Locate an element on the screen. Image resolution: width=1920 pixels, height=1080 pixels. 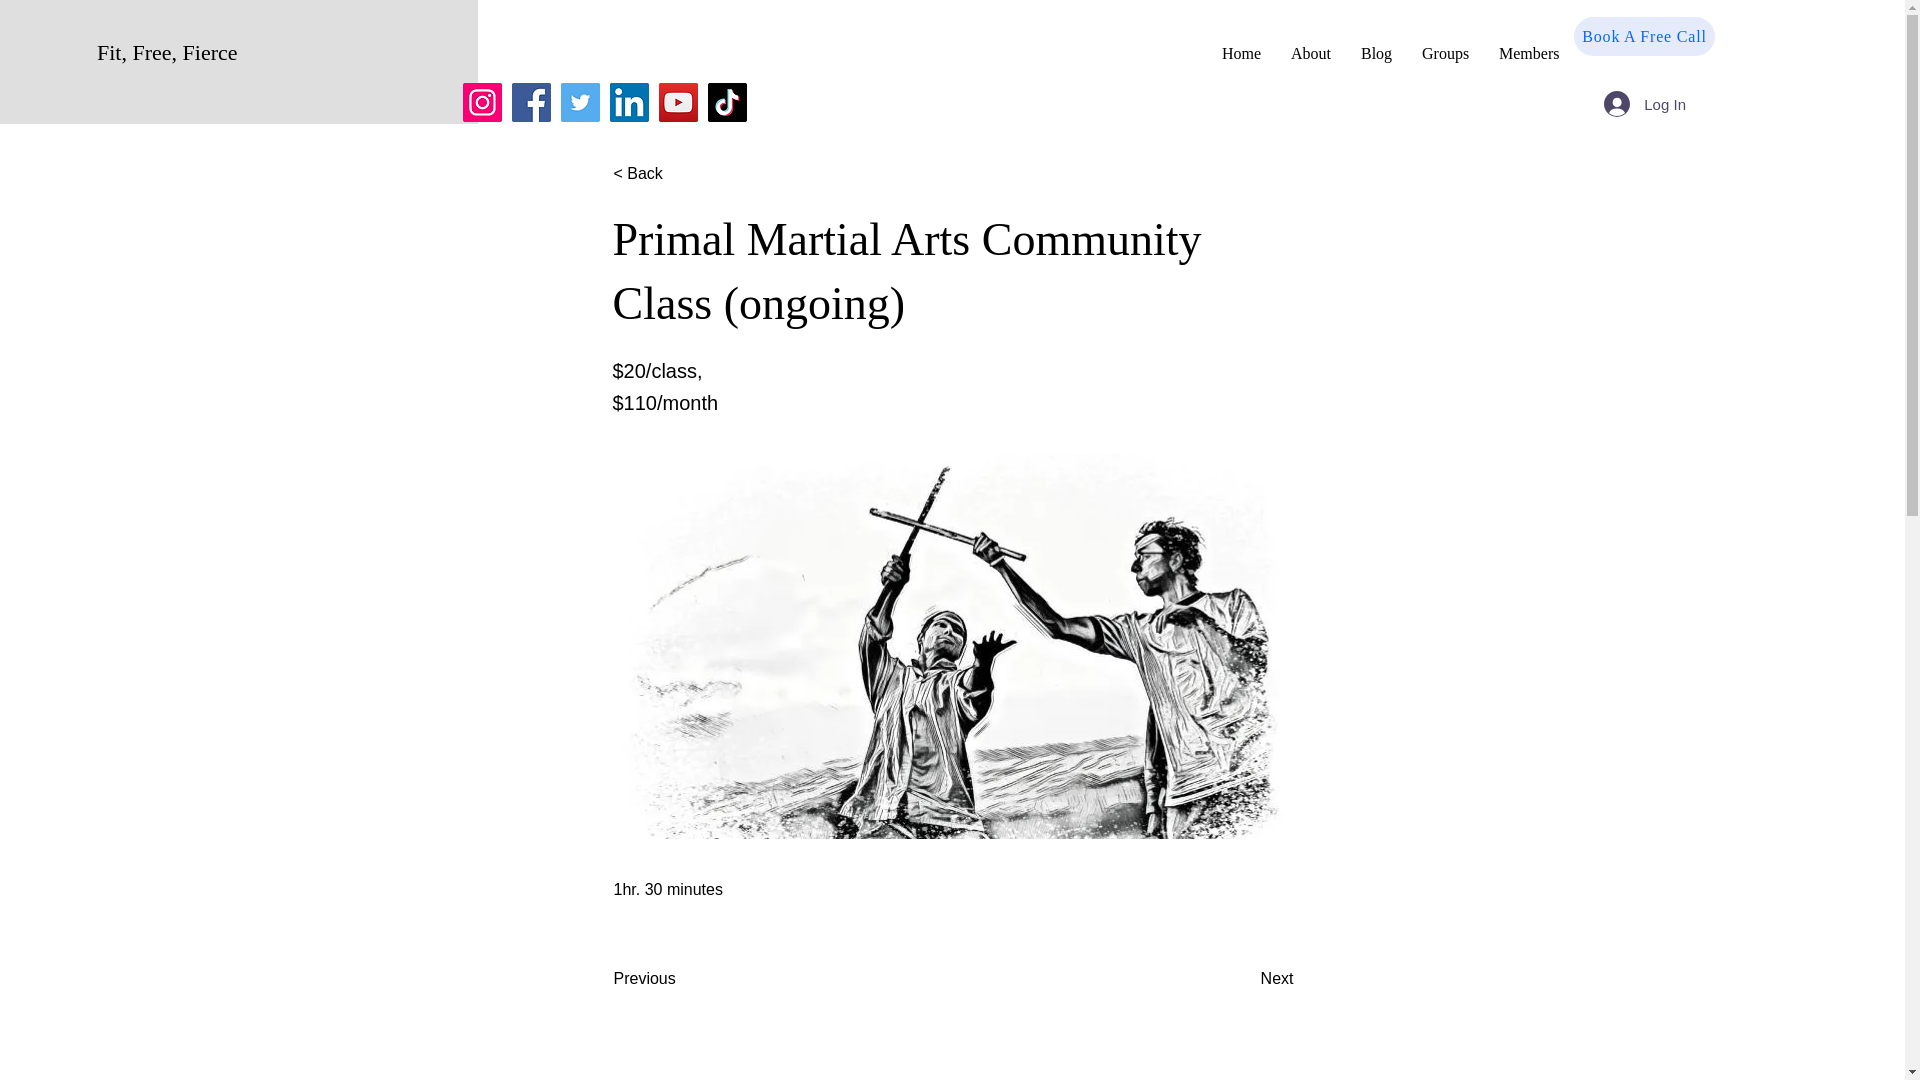
Members is located at coordinates (1529, 53).